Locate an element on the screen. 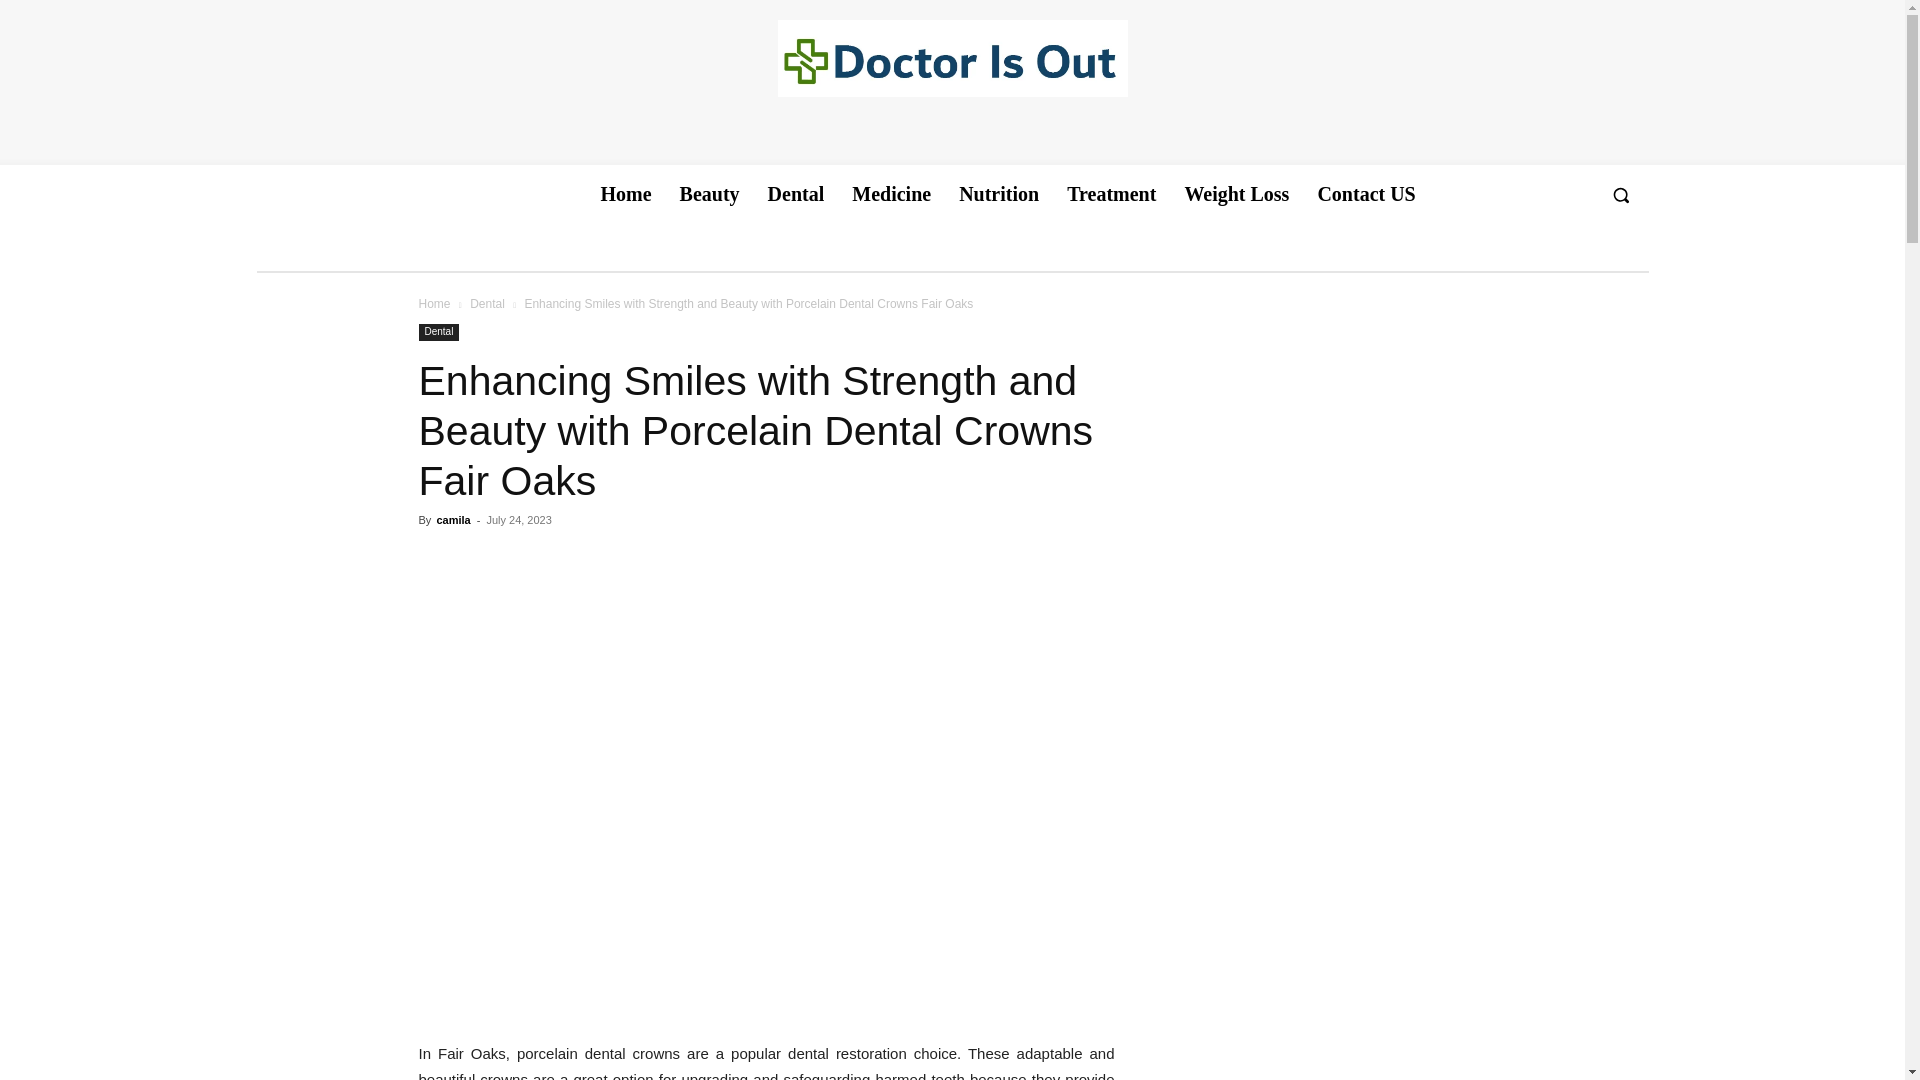 This screenshot has width=1920, height=1080. Dental is located at coordinates (796, 194).